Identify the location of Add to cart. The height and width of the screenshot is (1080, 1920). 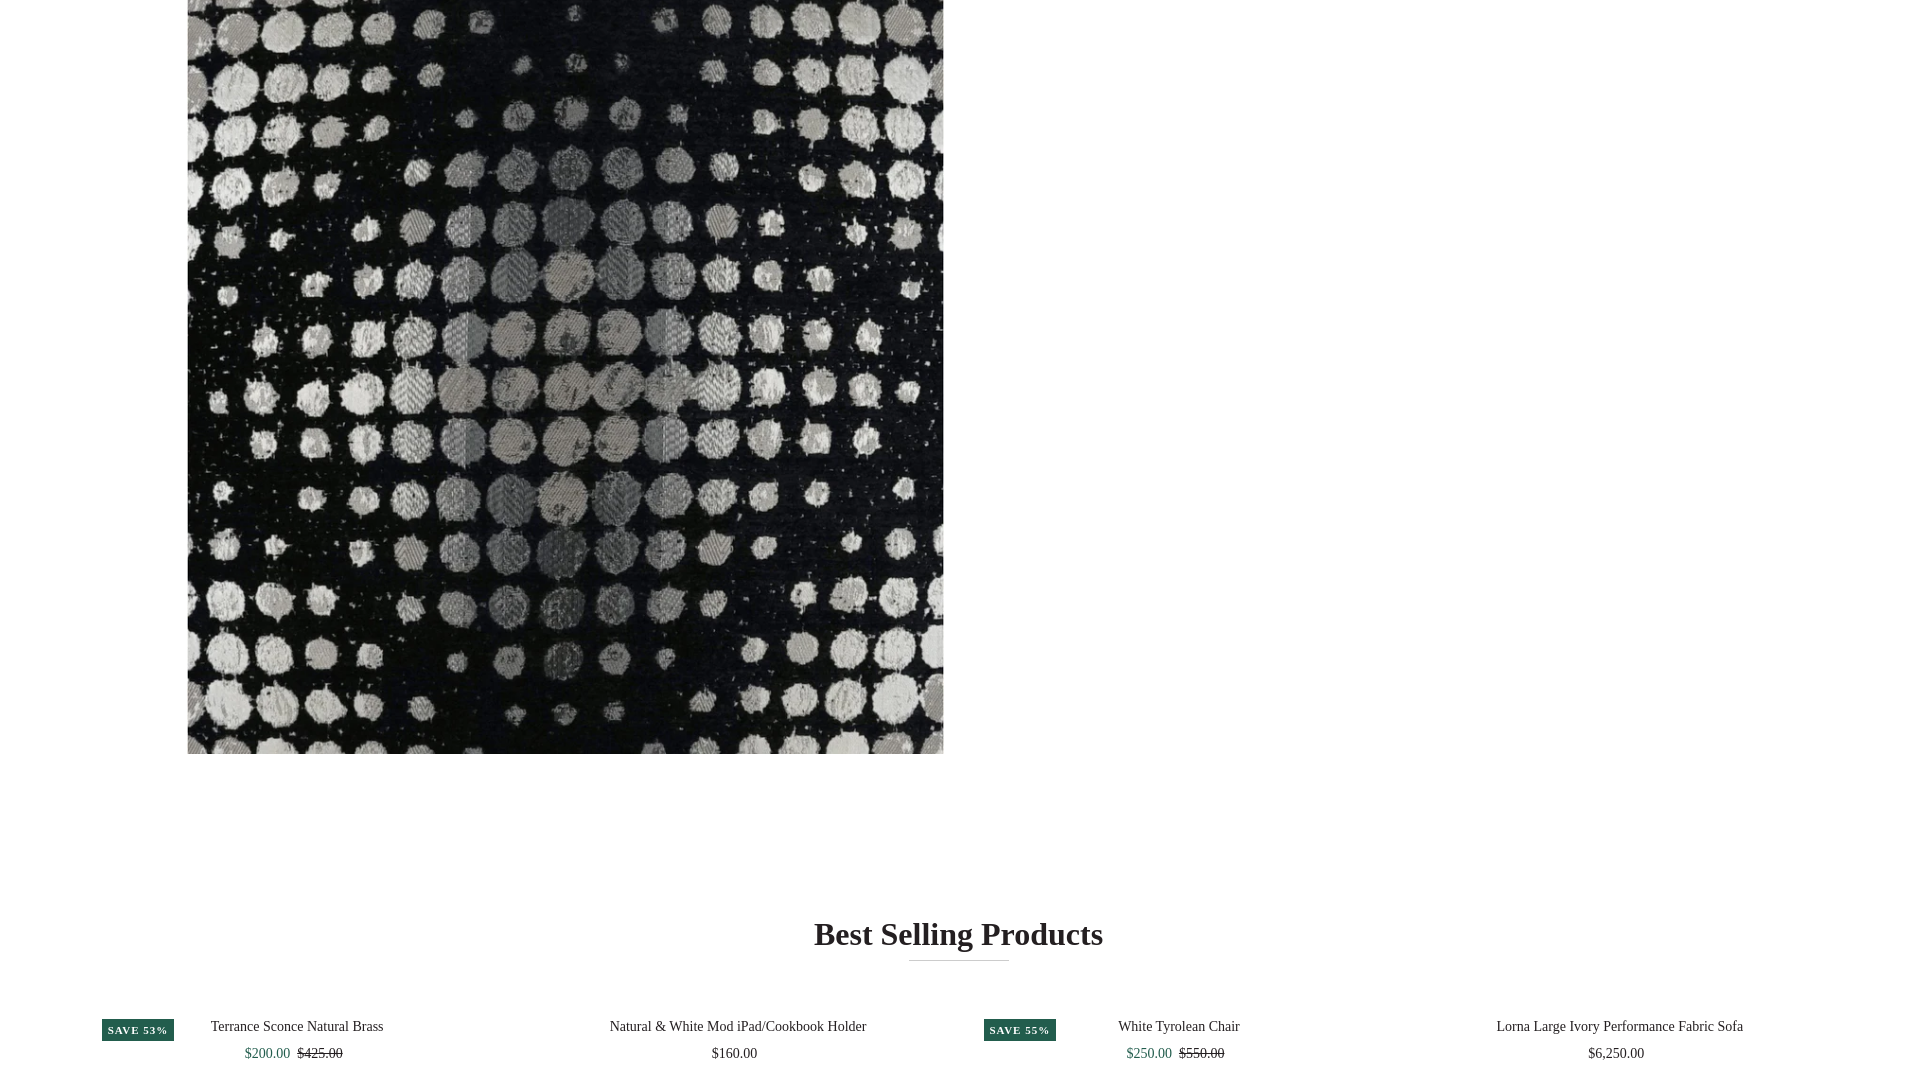
(1620, 1072).